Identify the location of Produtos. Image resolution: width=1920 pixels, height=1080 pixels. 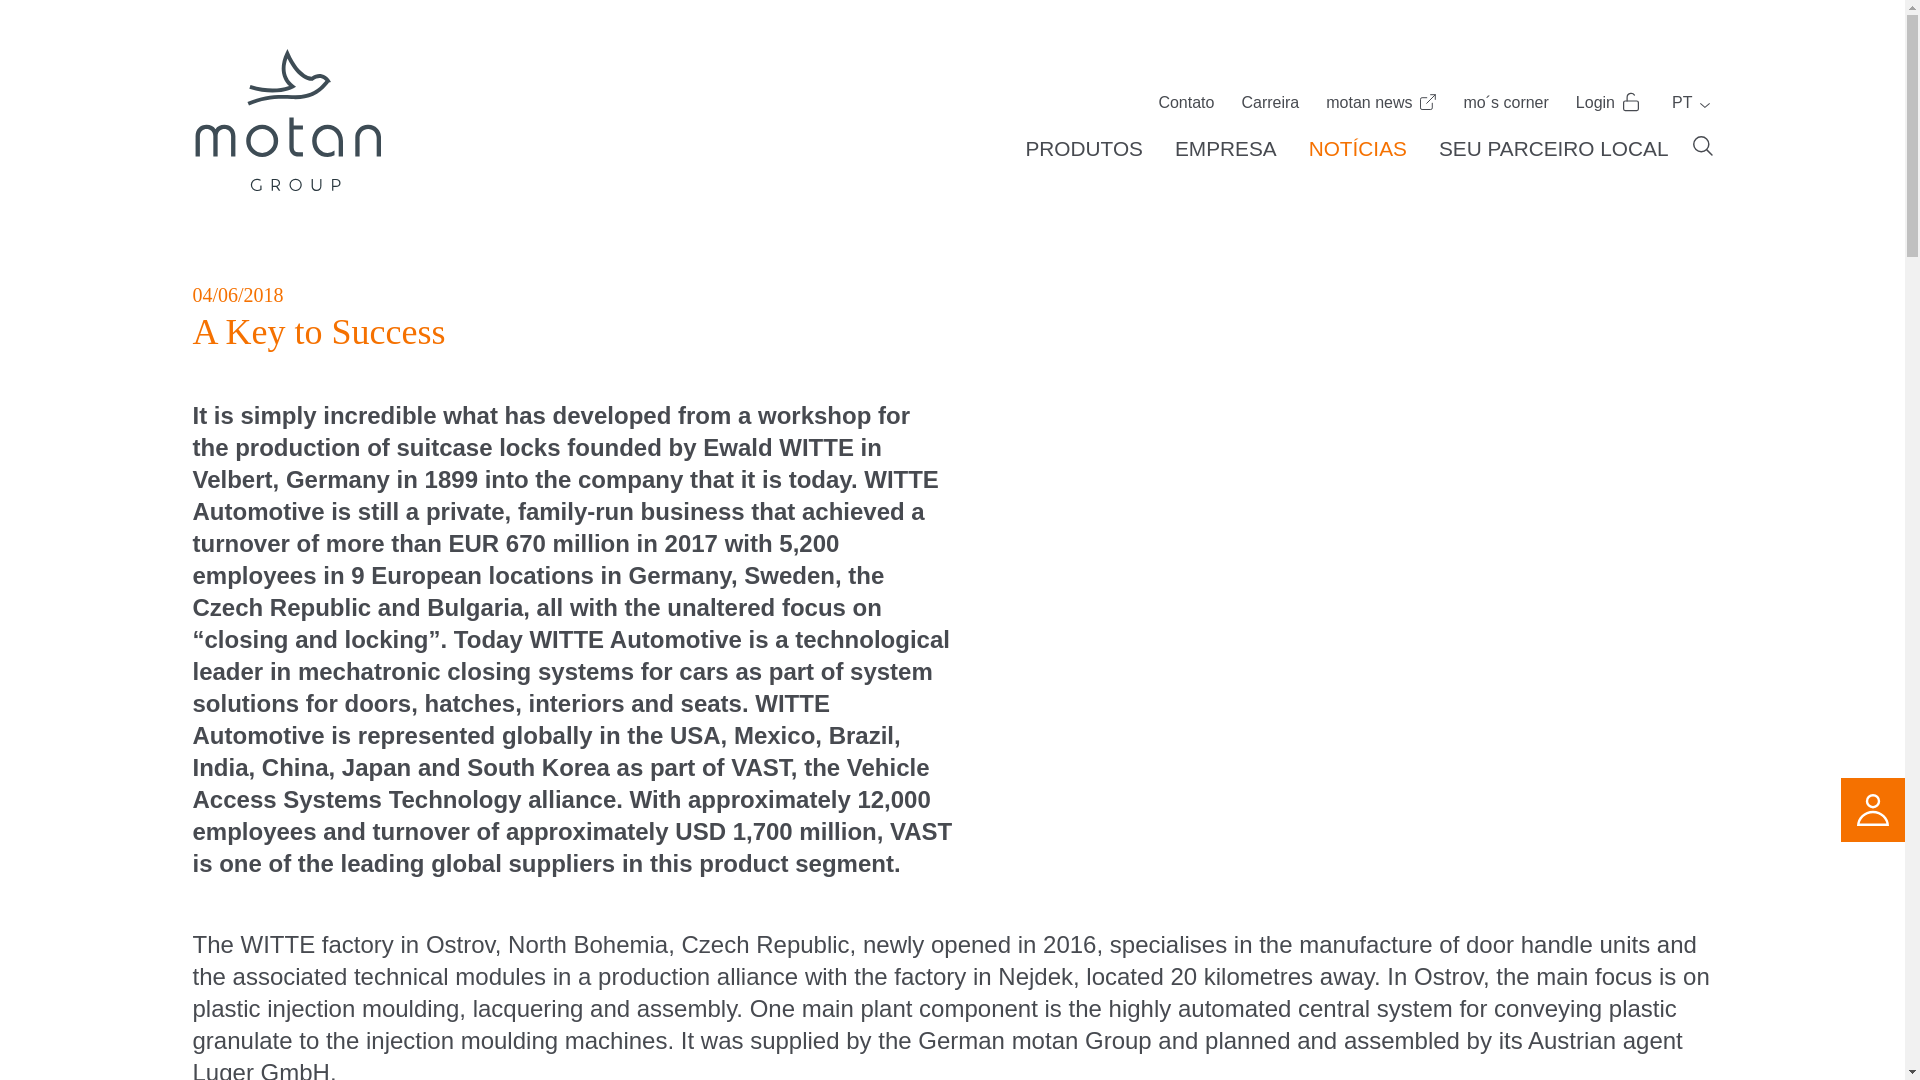
(1083, 148).